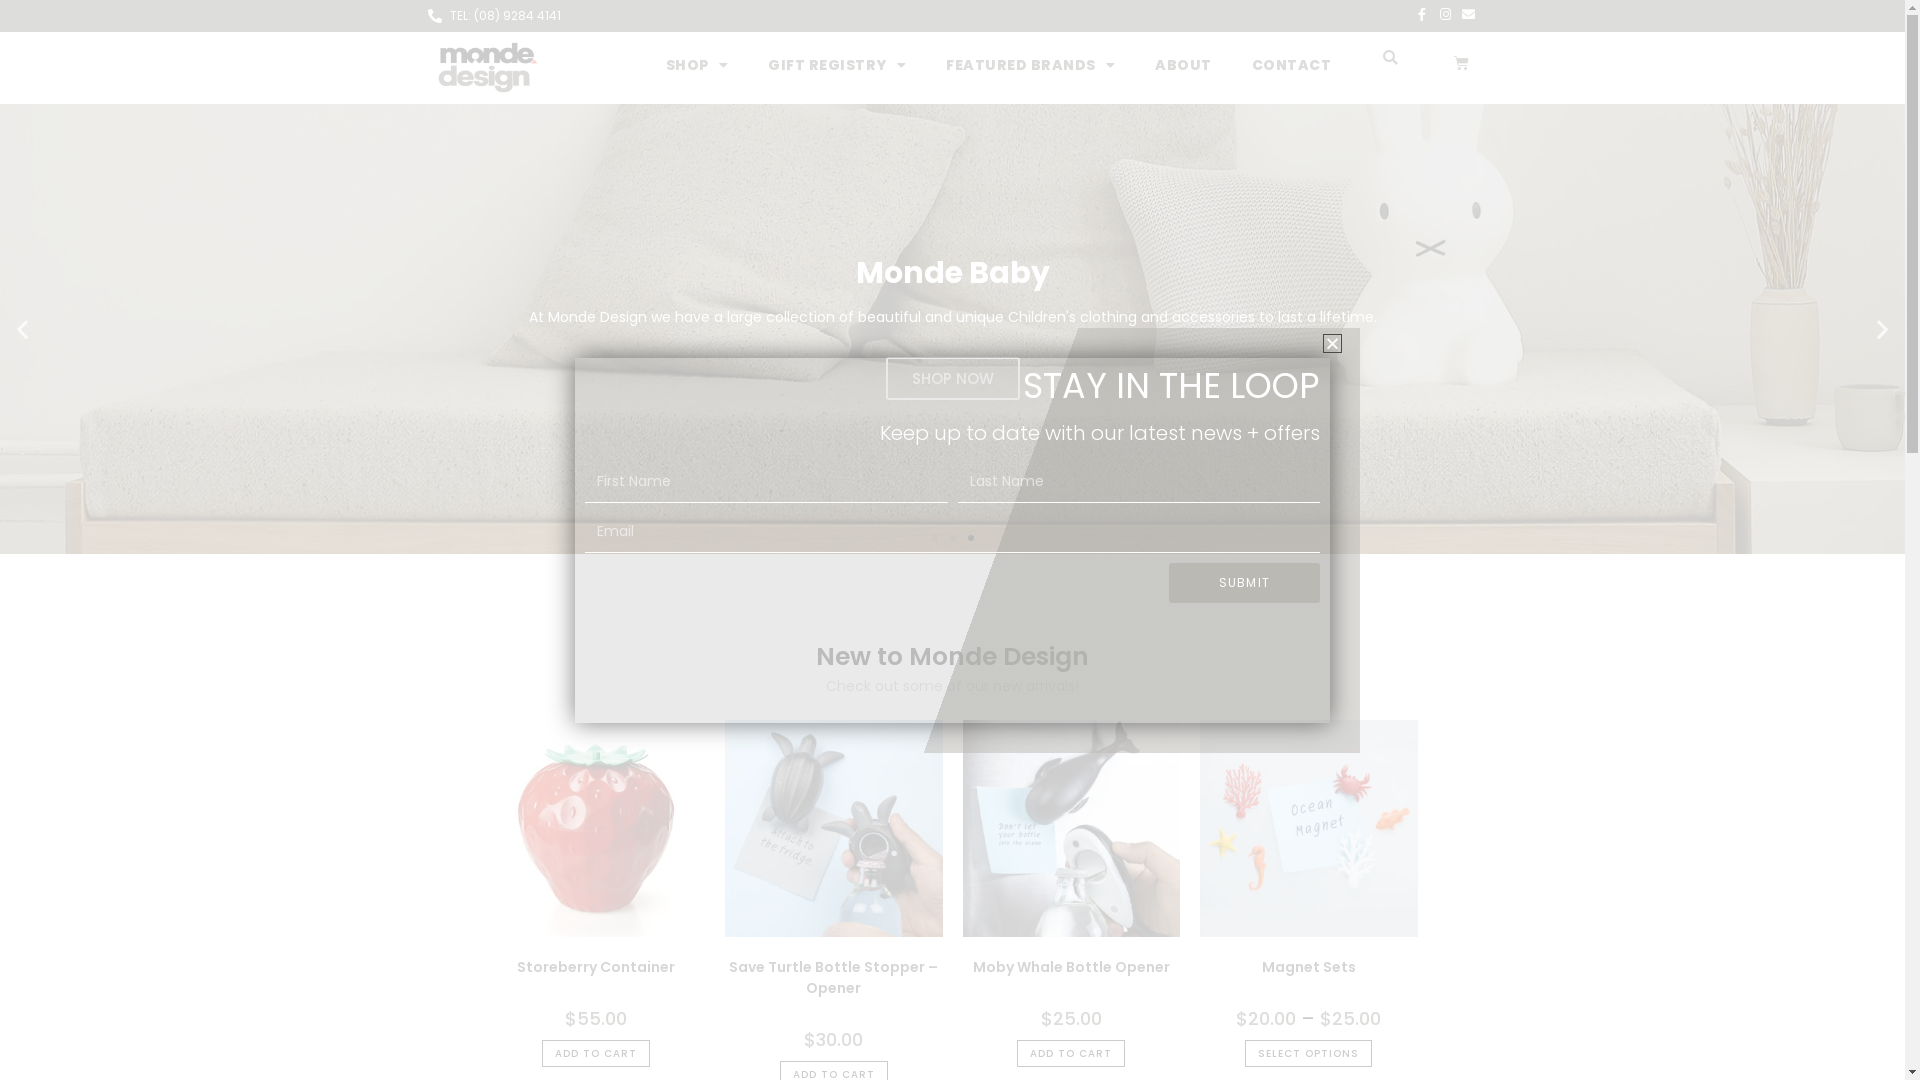  Describe the element at coordinates (596, 1054) in the screenshot. I see `ADD TO CART` at that location.